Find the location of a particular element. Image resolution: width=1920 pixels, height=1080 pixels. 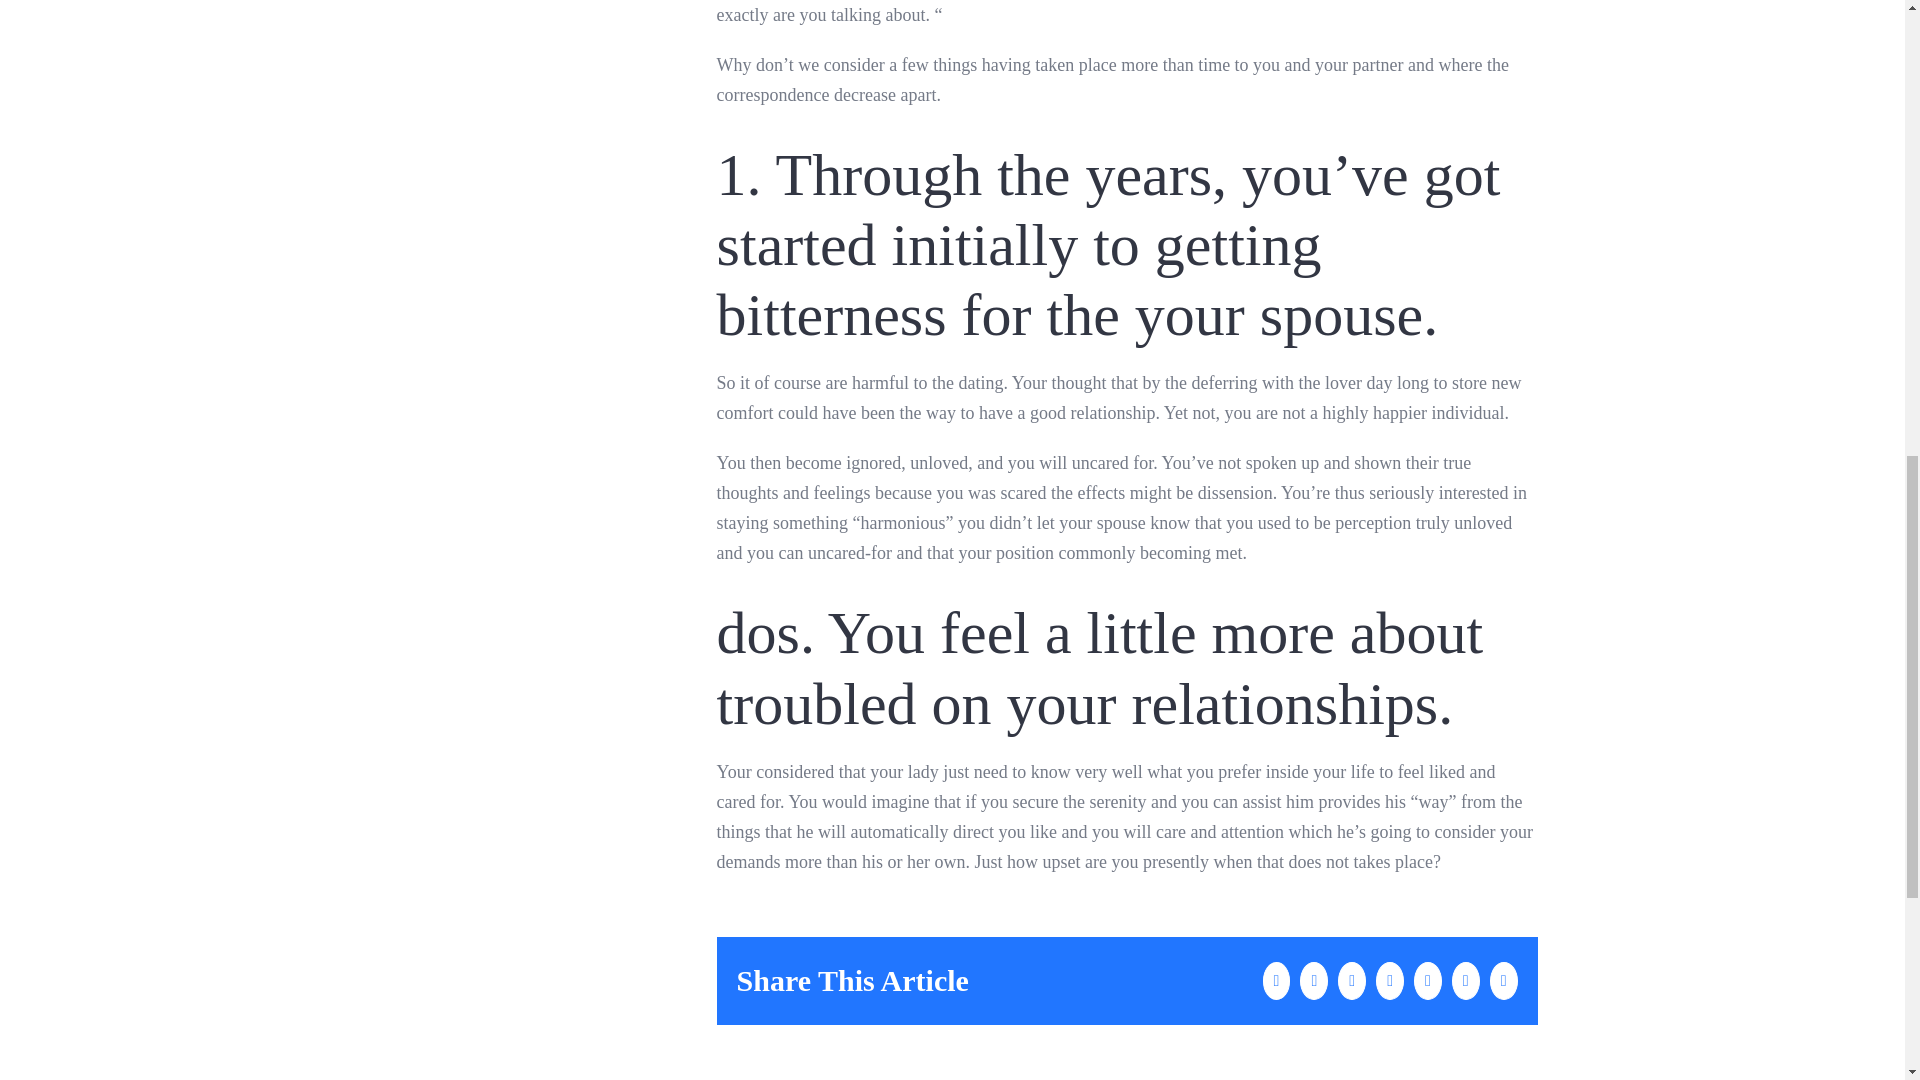

Facebook is located at coordinates (1276, 981).